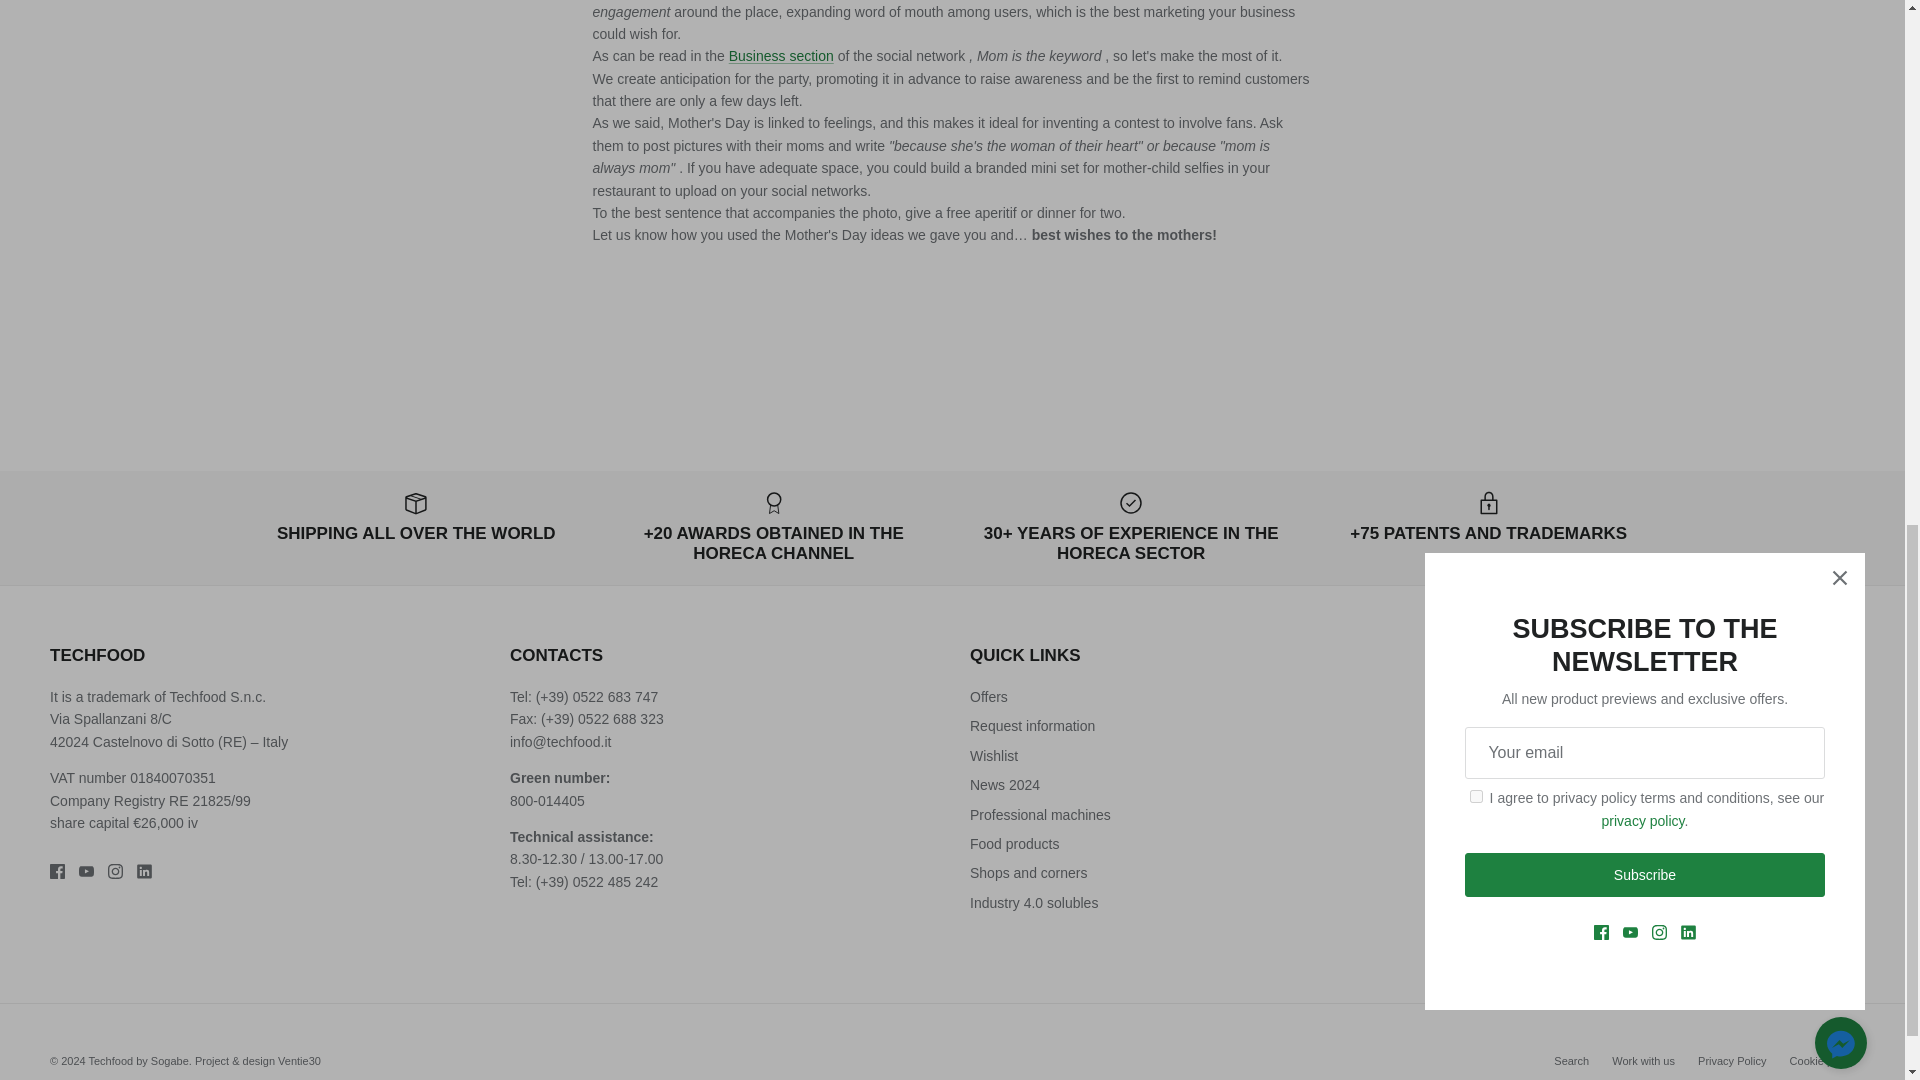 Image resolution: width=1920 pixels, height=1080 pixels. Describe the element at coordinates (1442, 828) in the screenshot. I see `on` at that location.